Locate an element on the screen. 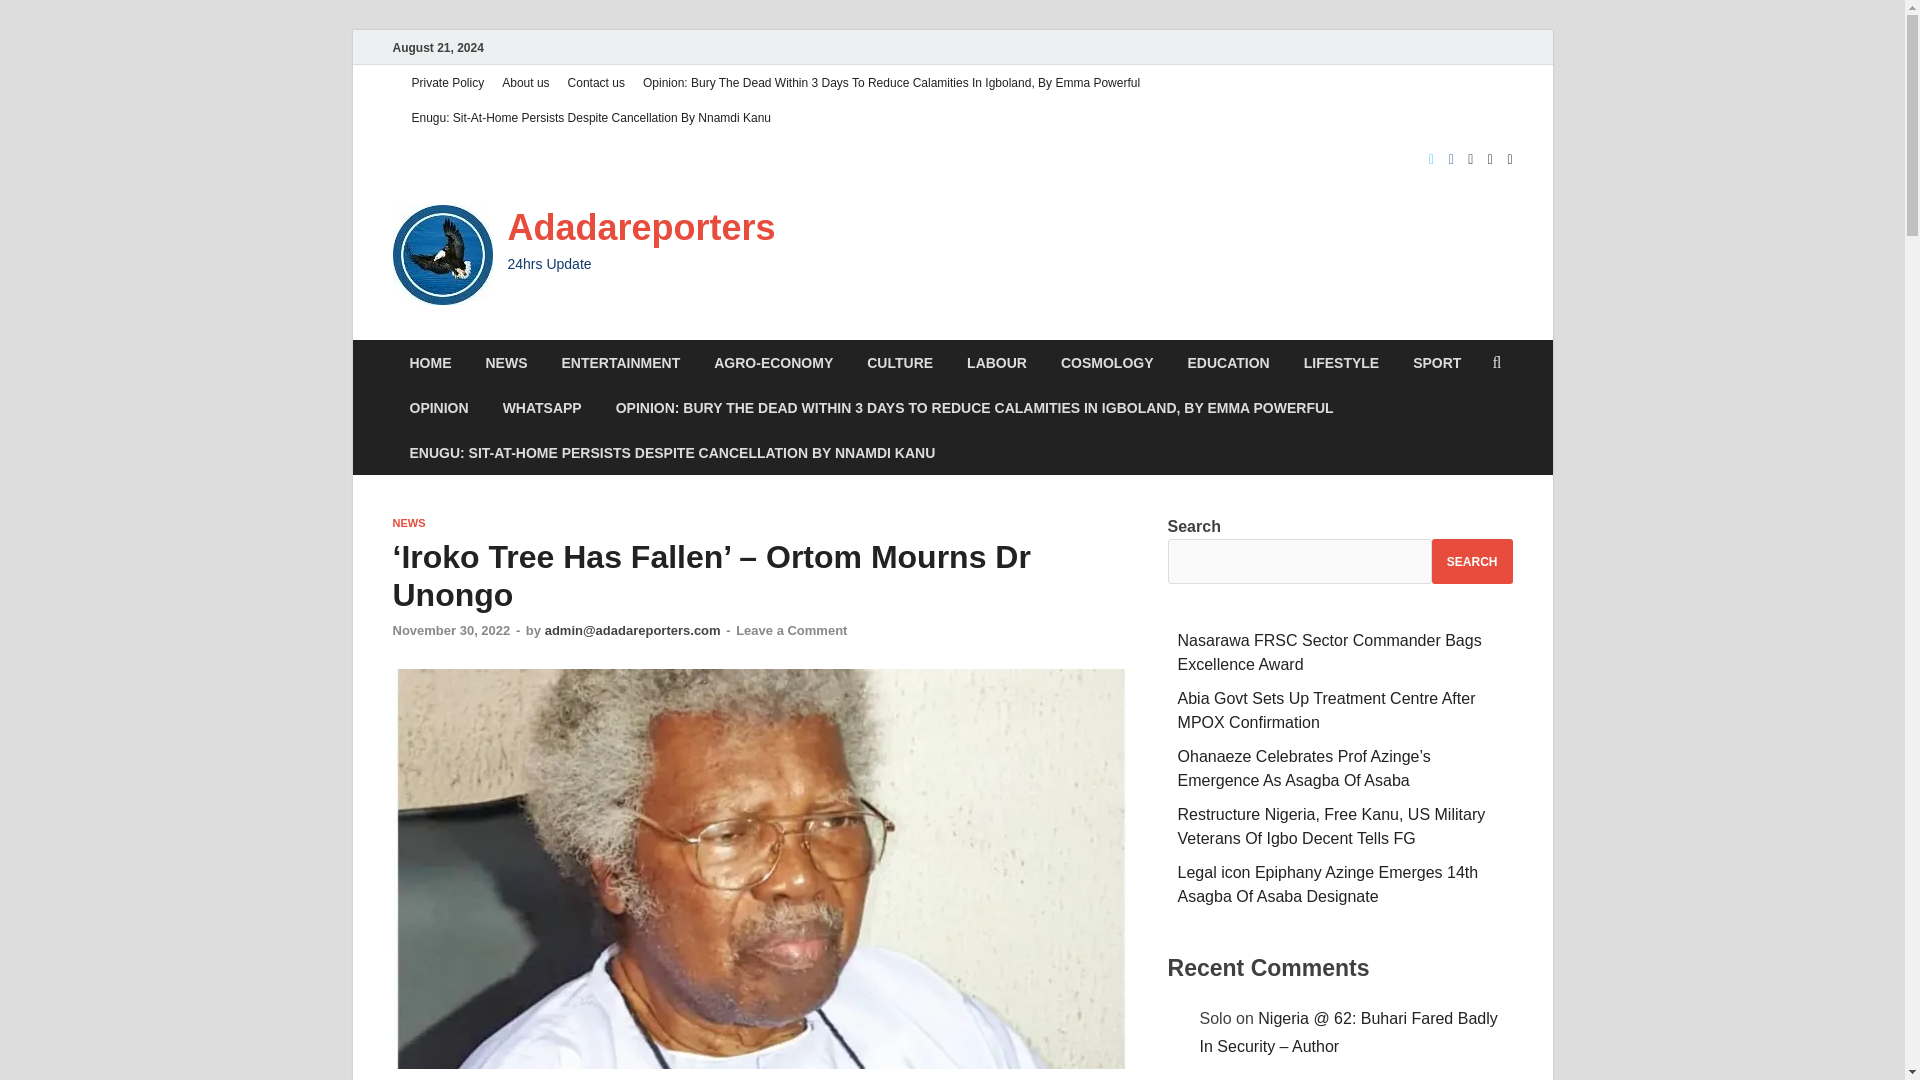 Image resolution: width=1920 pixels, height=1080 pixels. NEWS is located at coordinates (506, 362).